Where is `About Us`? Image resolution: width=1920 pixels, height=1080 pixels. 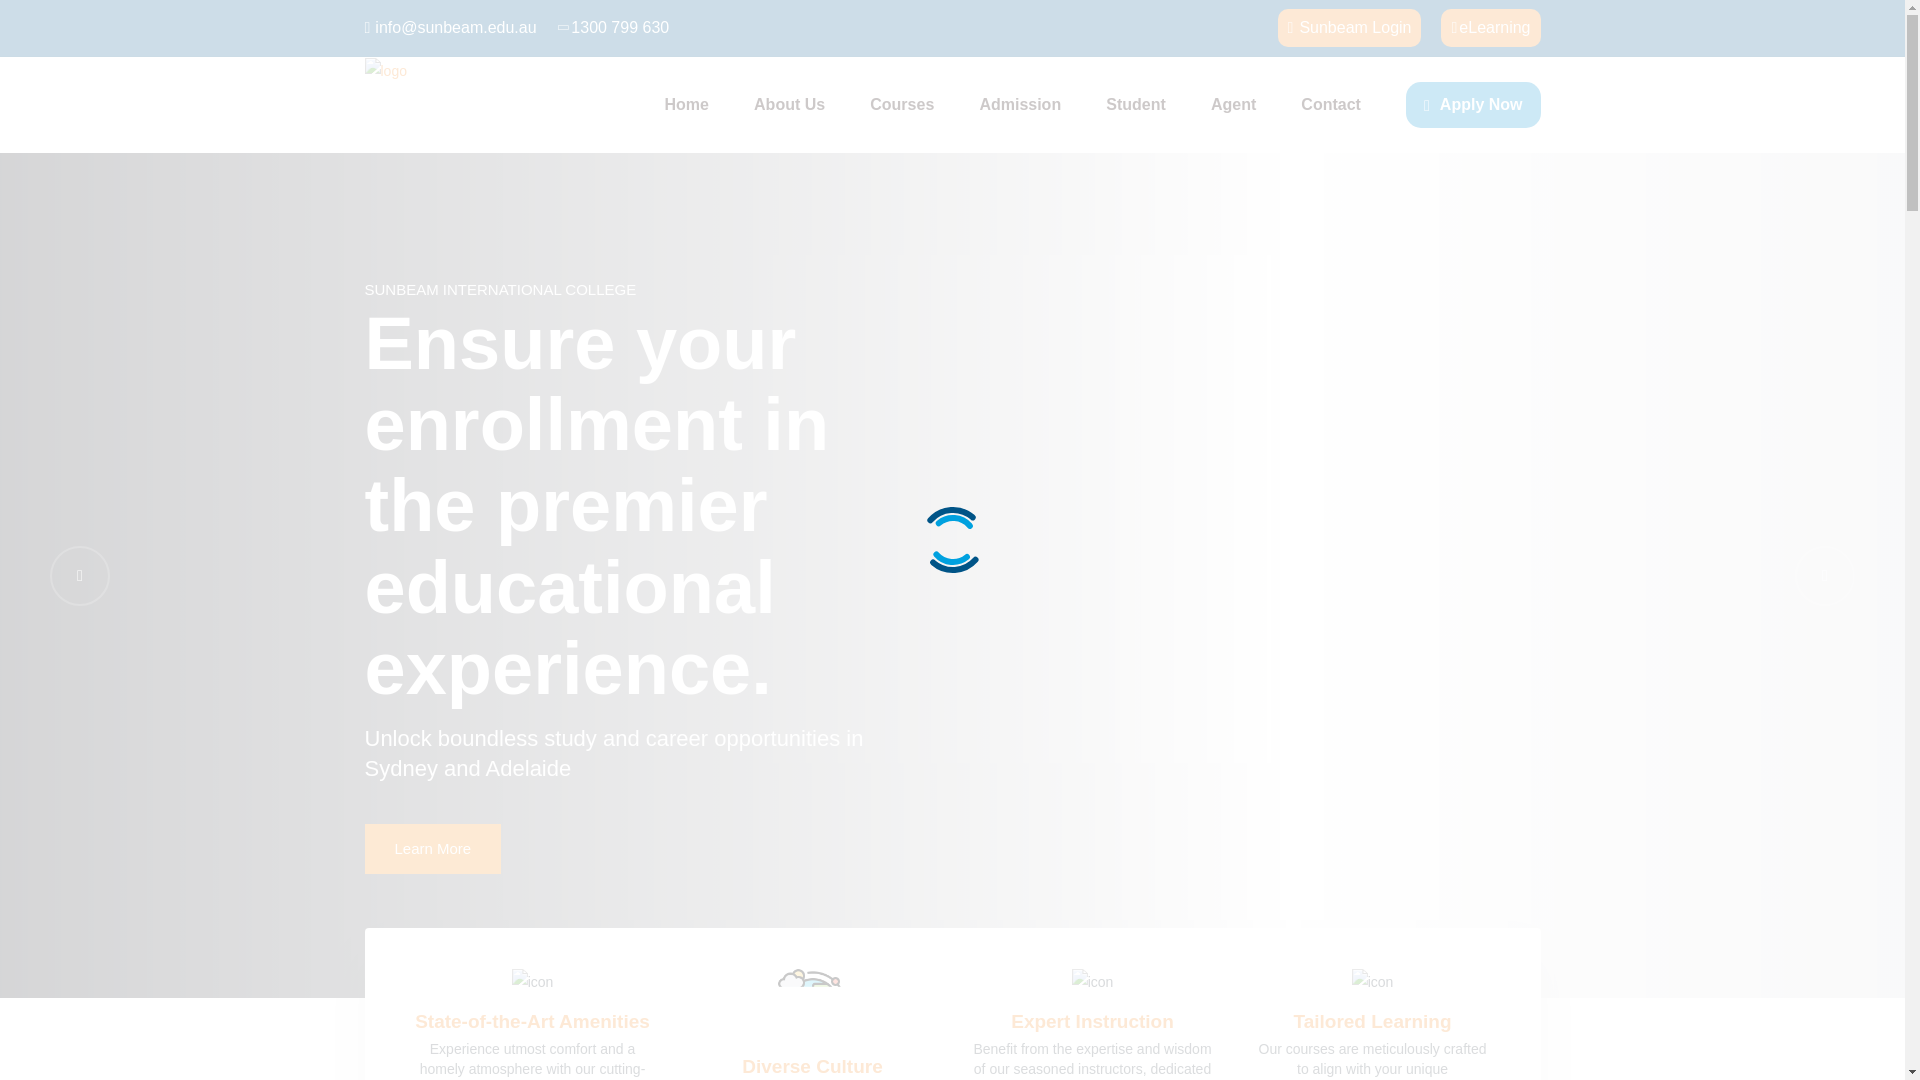
About Us is located at coordinates (790, 105).